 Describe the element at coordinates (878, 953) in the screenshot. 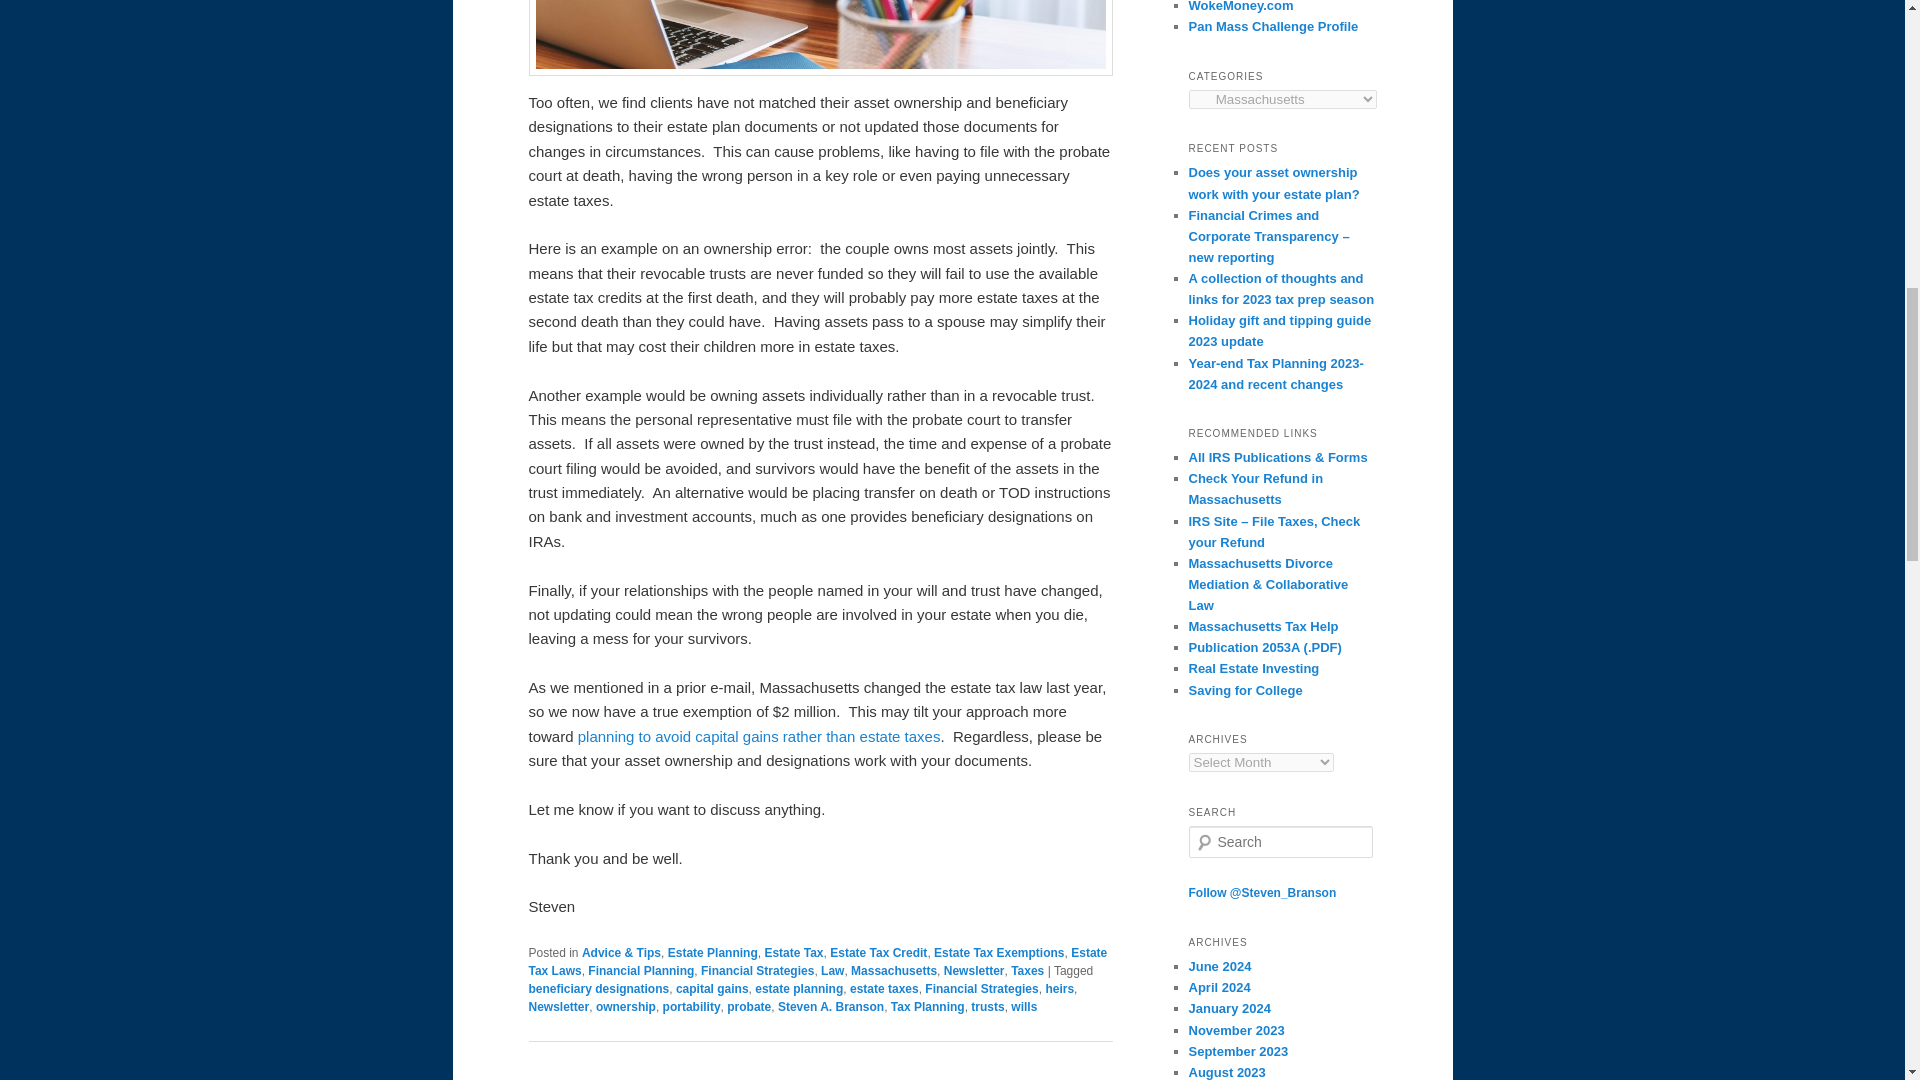

I see `Estate Tax Credit` at that location.